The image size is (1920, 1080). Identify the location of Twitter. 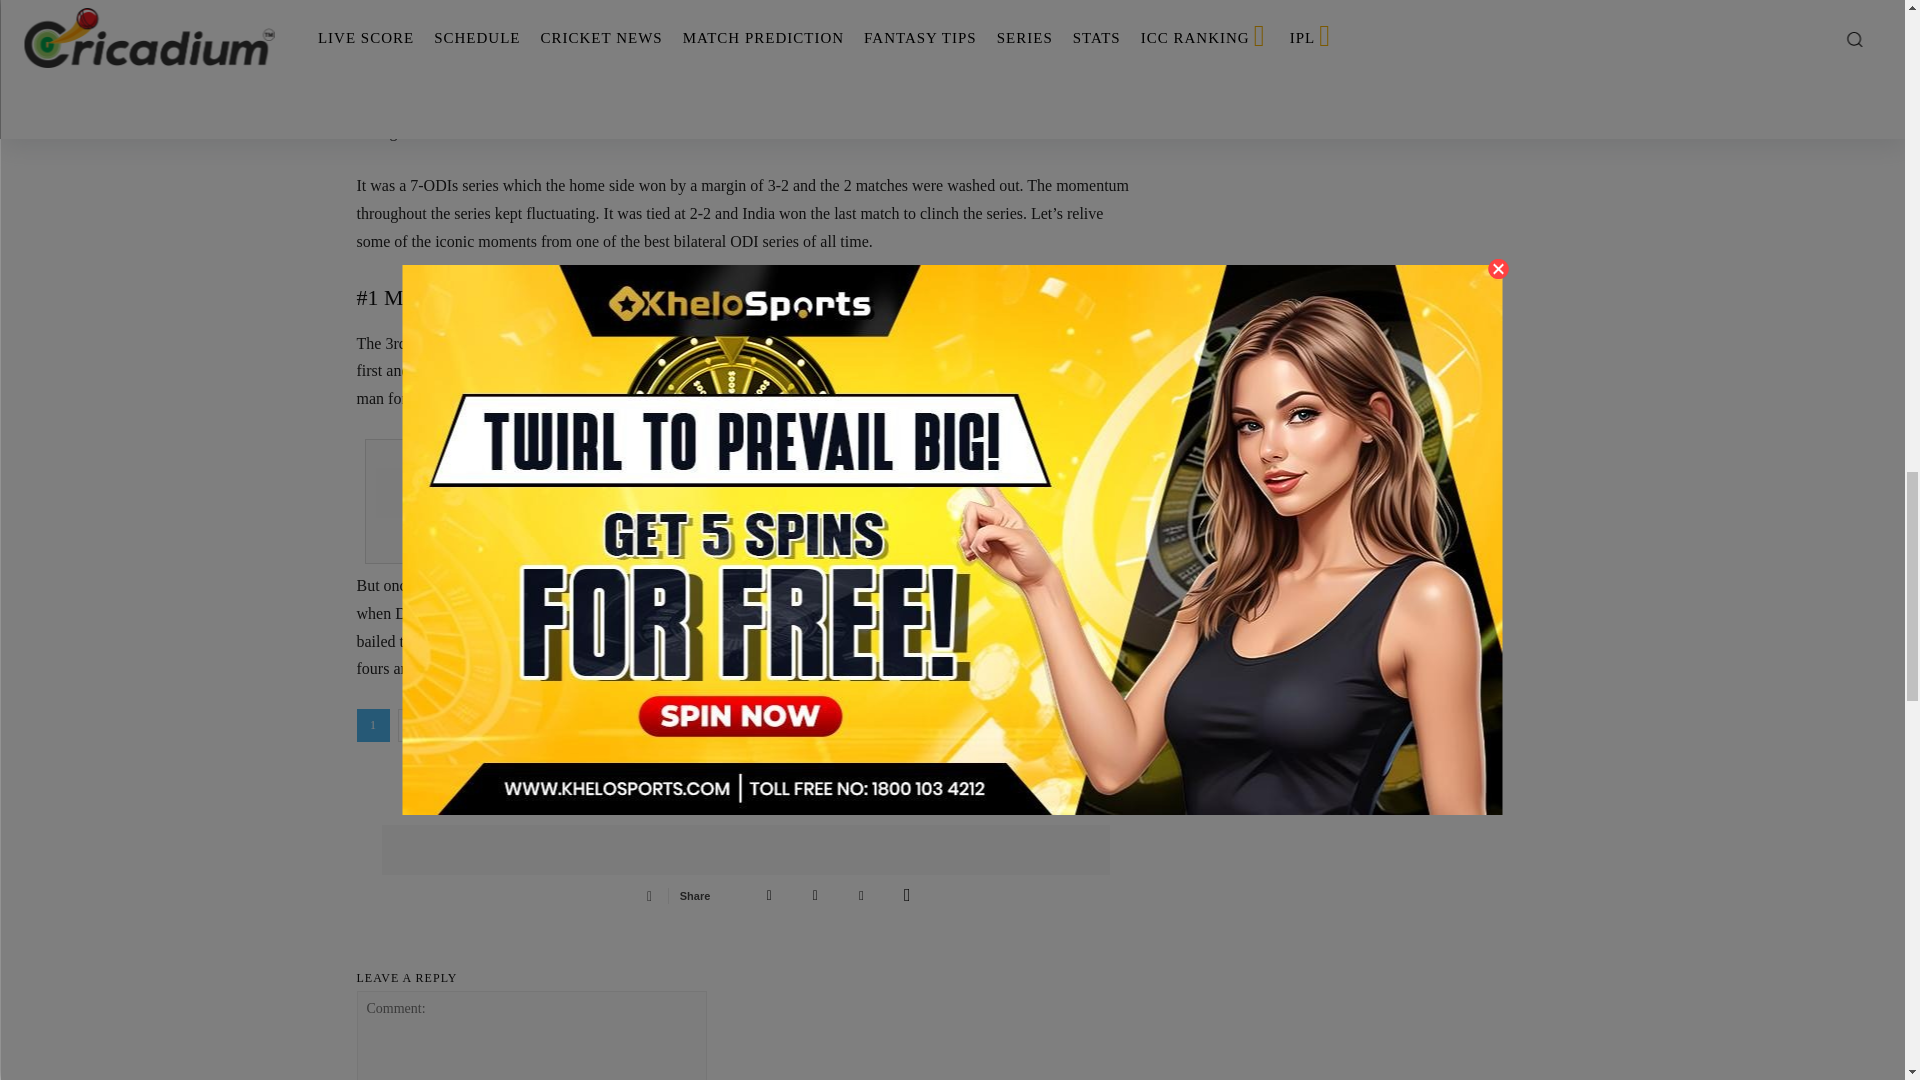
(814, 894).